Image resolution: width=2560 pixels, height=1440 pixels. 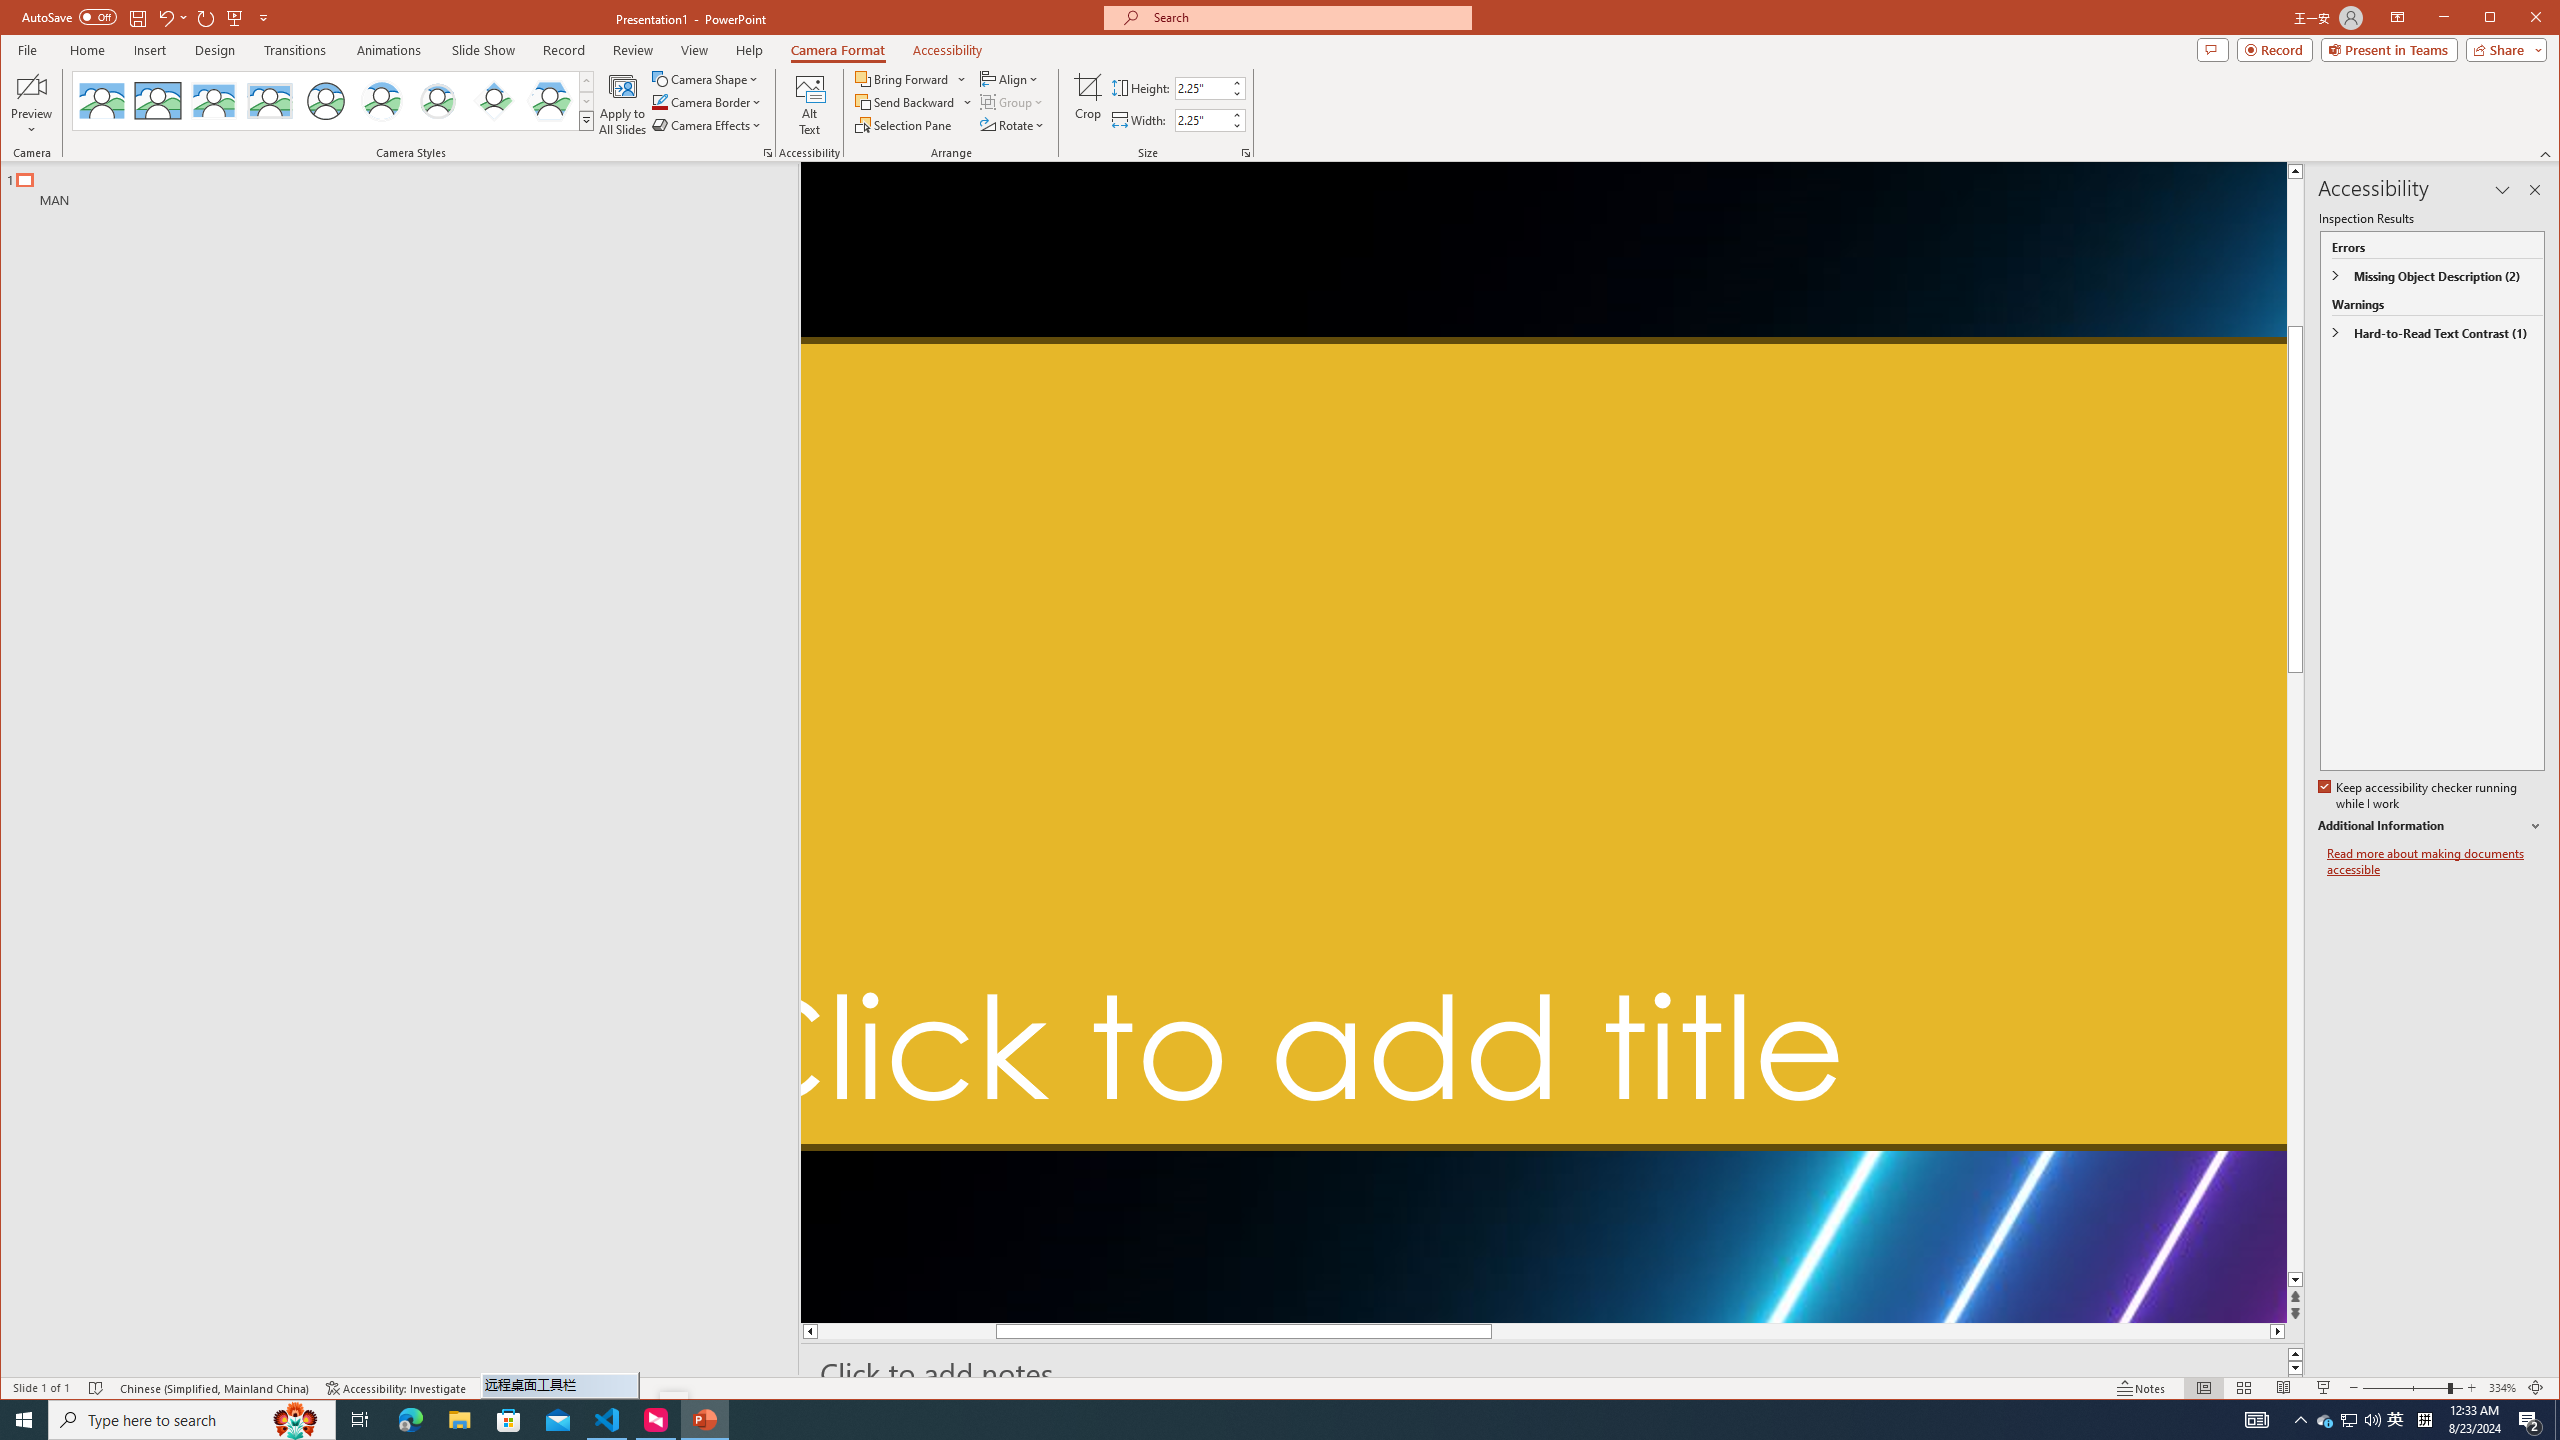 What do you see at coordinates (586, 120) in the screenshot?
I see `Camera Styles` at bounding box center [586, 120].